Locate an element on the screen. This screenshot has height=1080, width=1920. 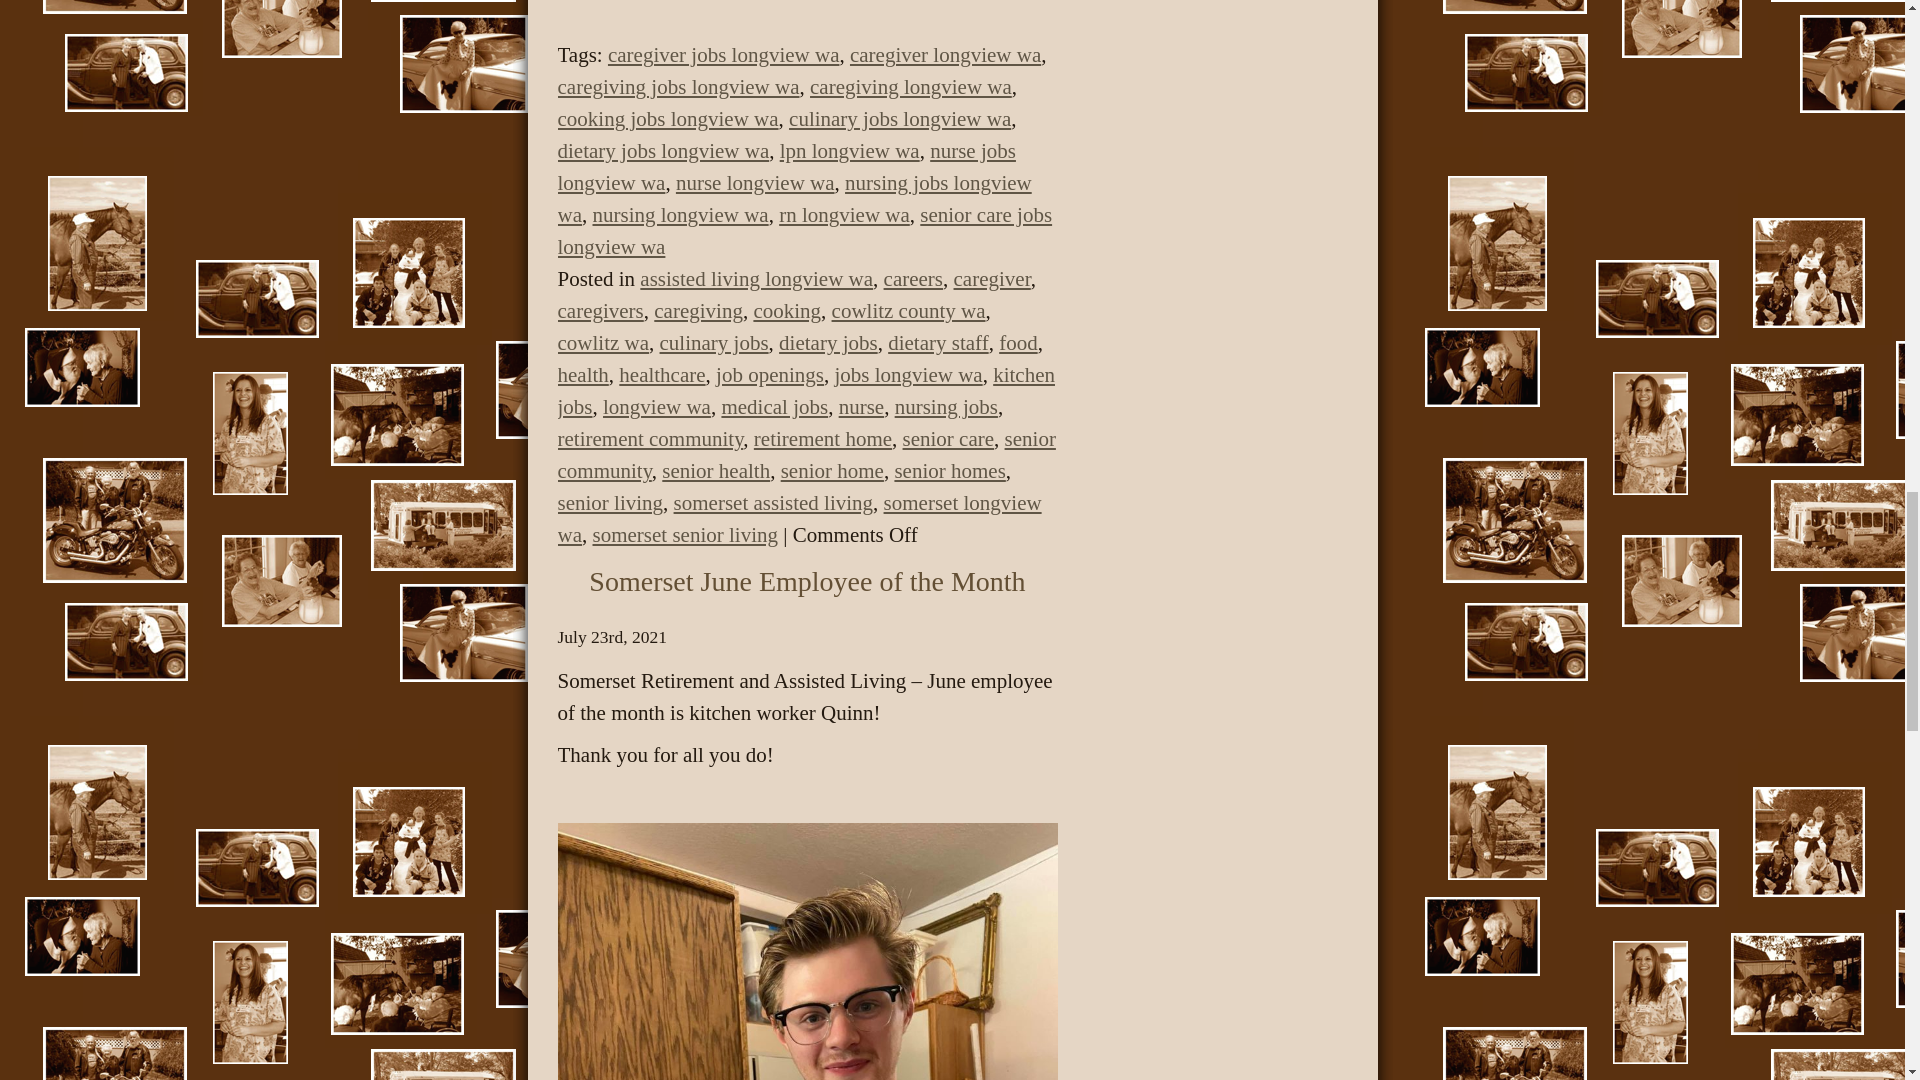
cooking jobs longview wa is located at coordinates (668, 118).